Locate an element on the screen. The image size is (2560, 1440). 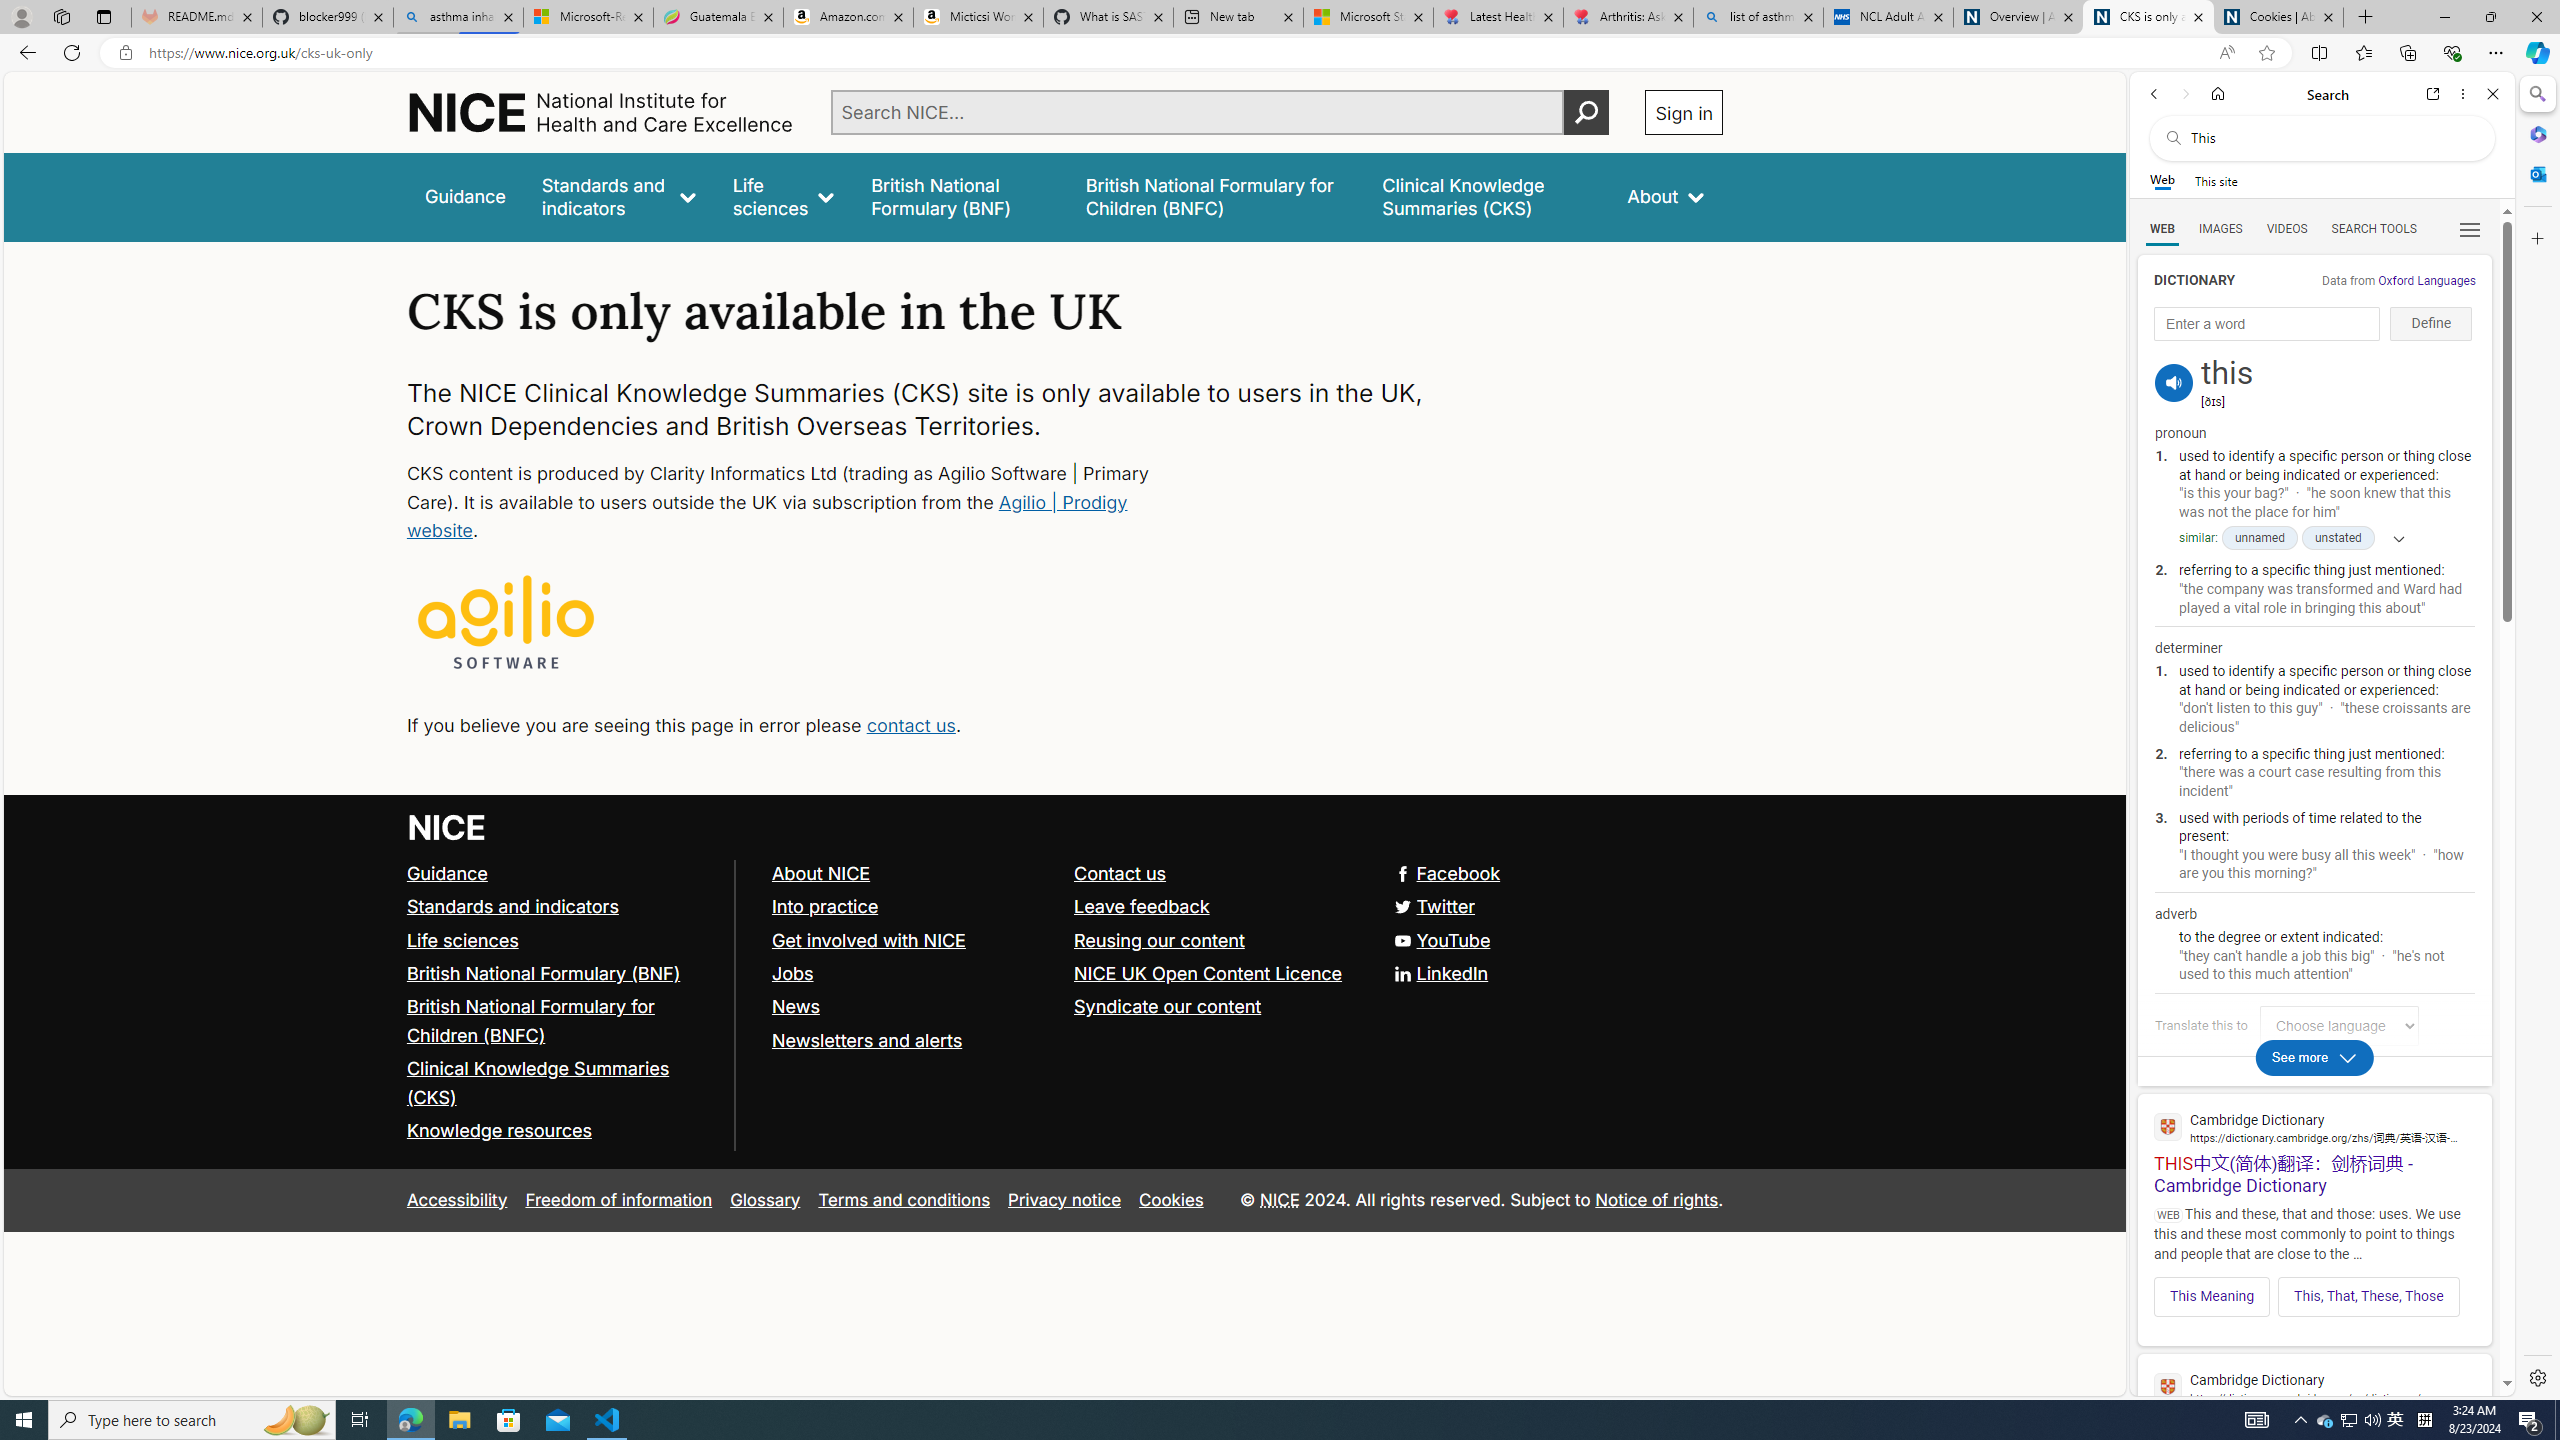
About NICE is located at coordinates (820, 873).